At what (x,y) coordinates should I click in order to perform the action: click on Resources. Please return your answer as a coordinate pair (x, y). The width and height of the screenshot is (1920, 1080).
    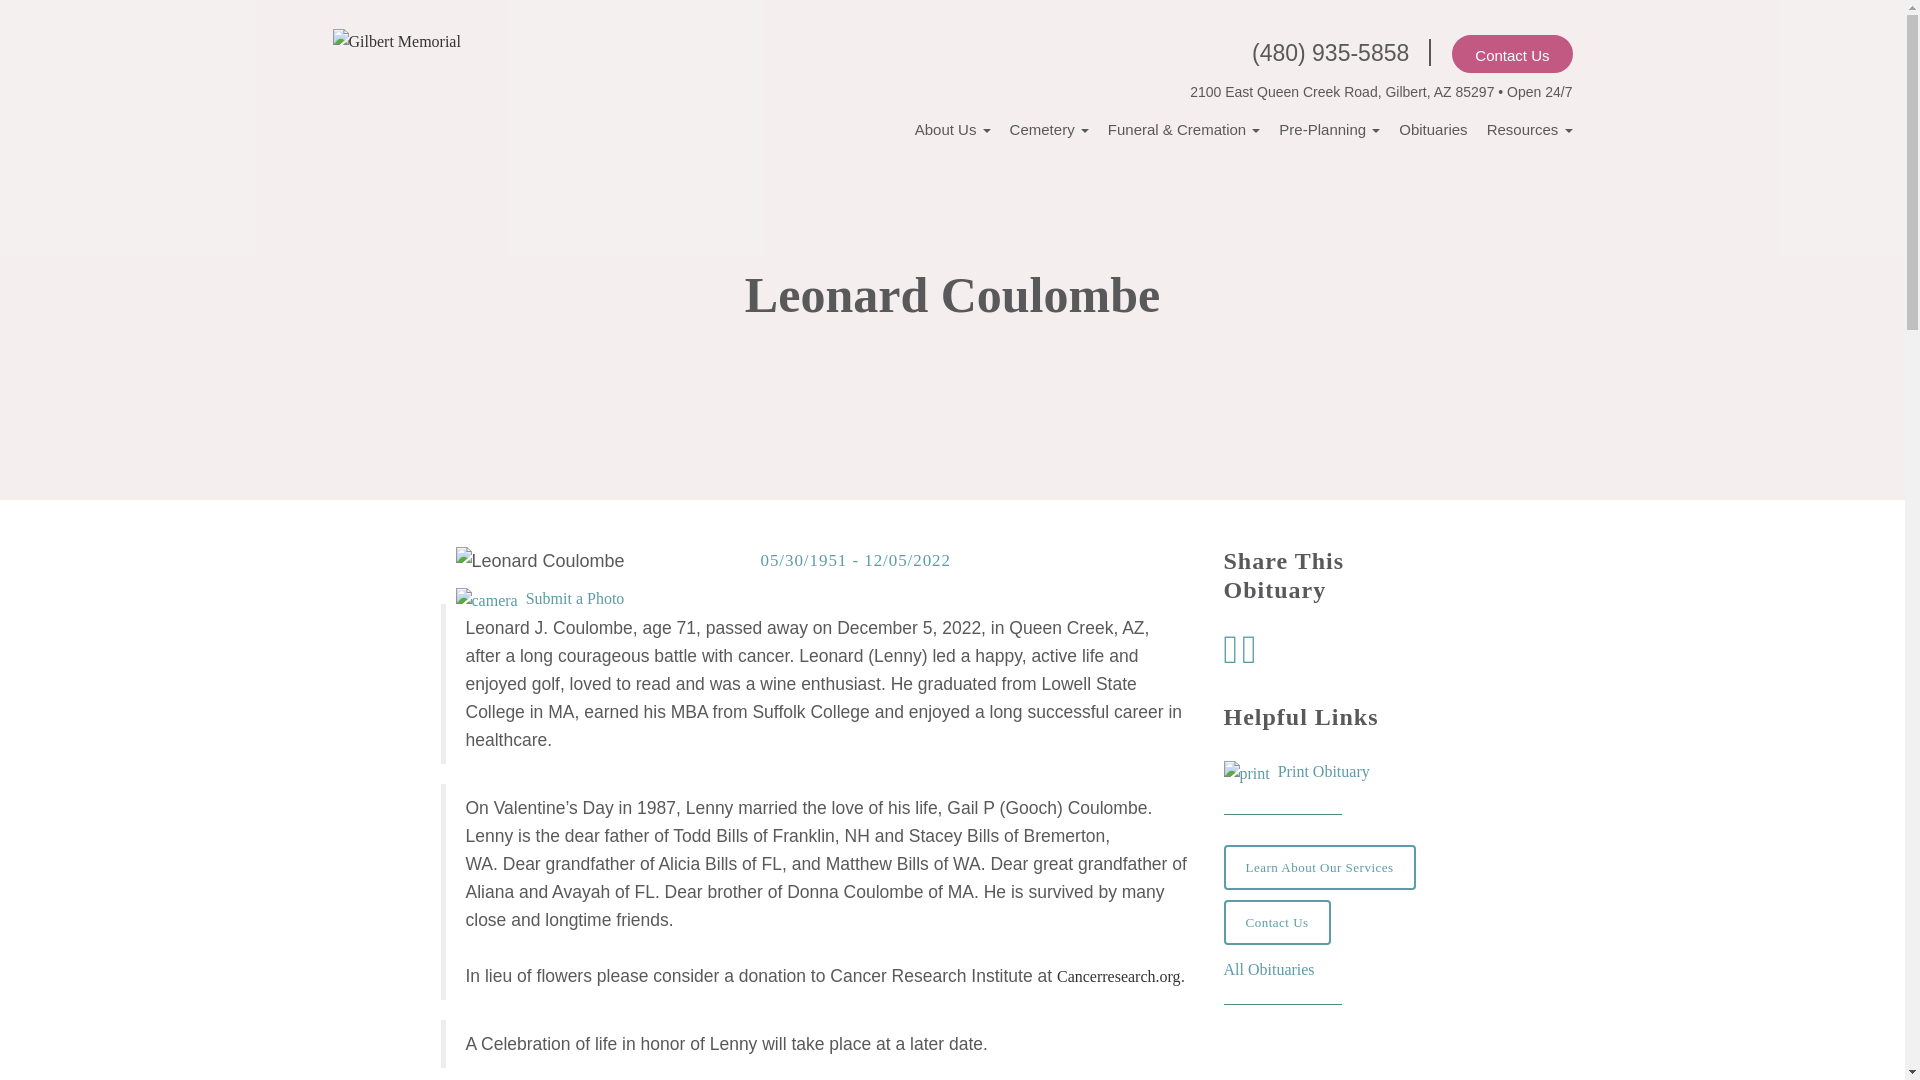
    Looking at the image, I should click on (1529, 128).